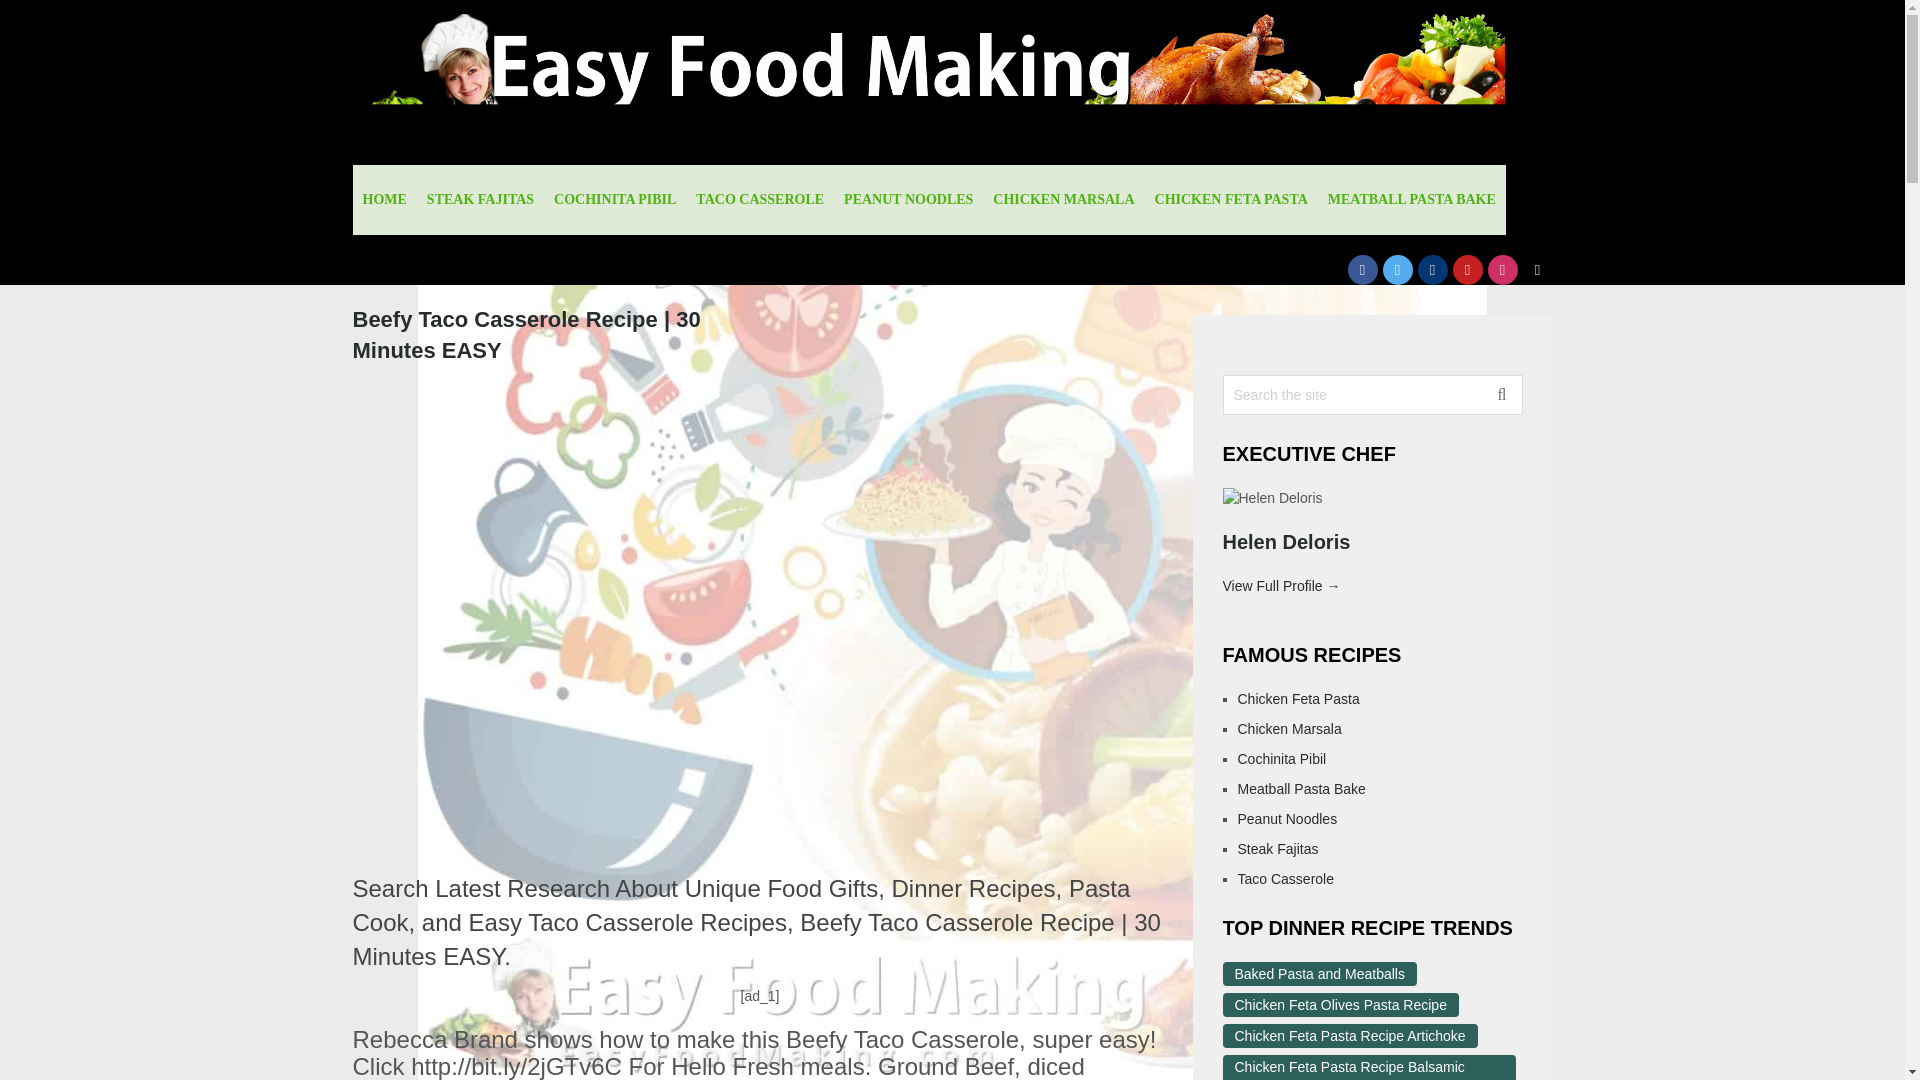  What do you see at coordinates (908, 200) in the screenshot?
I see `PEANUT NOODLES` at bounding box center [908, 200].